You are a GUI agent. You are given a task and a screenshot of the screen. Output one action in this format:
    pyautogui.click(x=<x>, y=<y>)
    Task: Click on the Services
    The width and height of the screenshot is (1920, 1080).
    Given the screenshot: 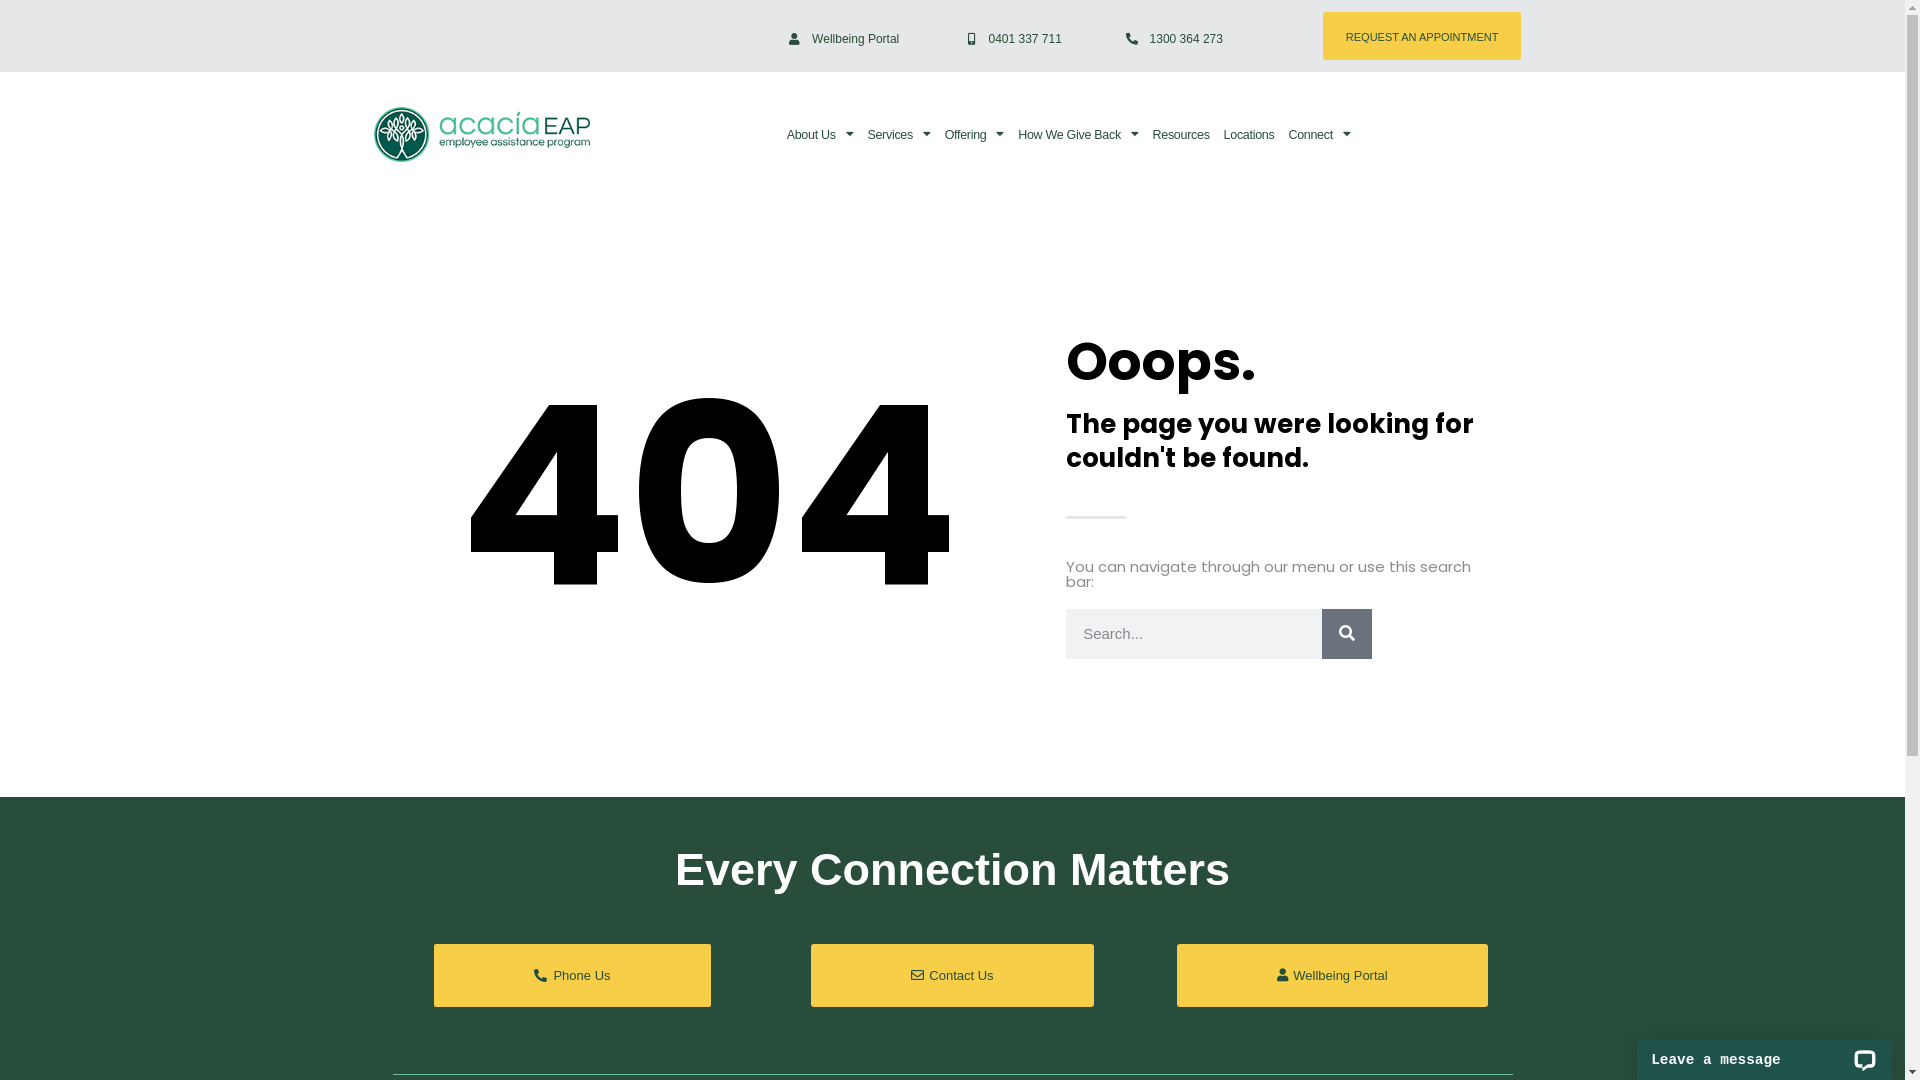 What is the action you would take?
    pyautogui.click(x=898, y=135)
    